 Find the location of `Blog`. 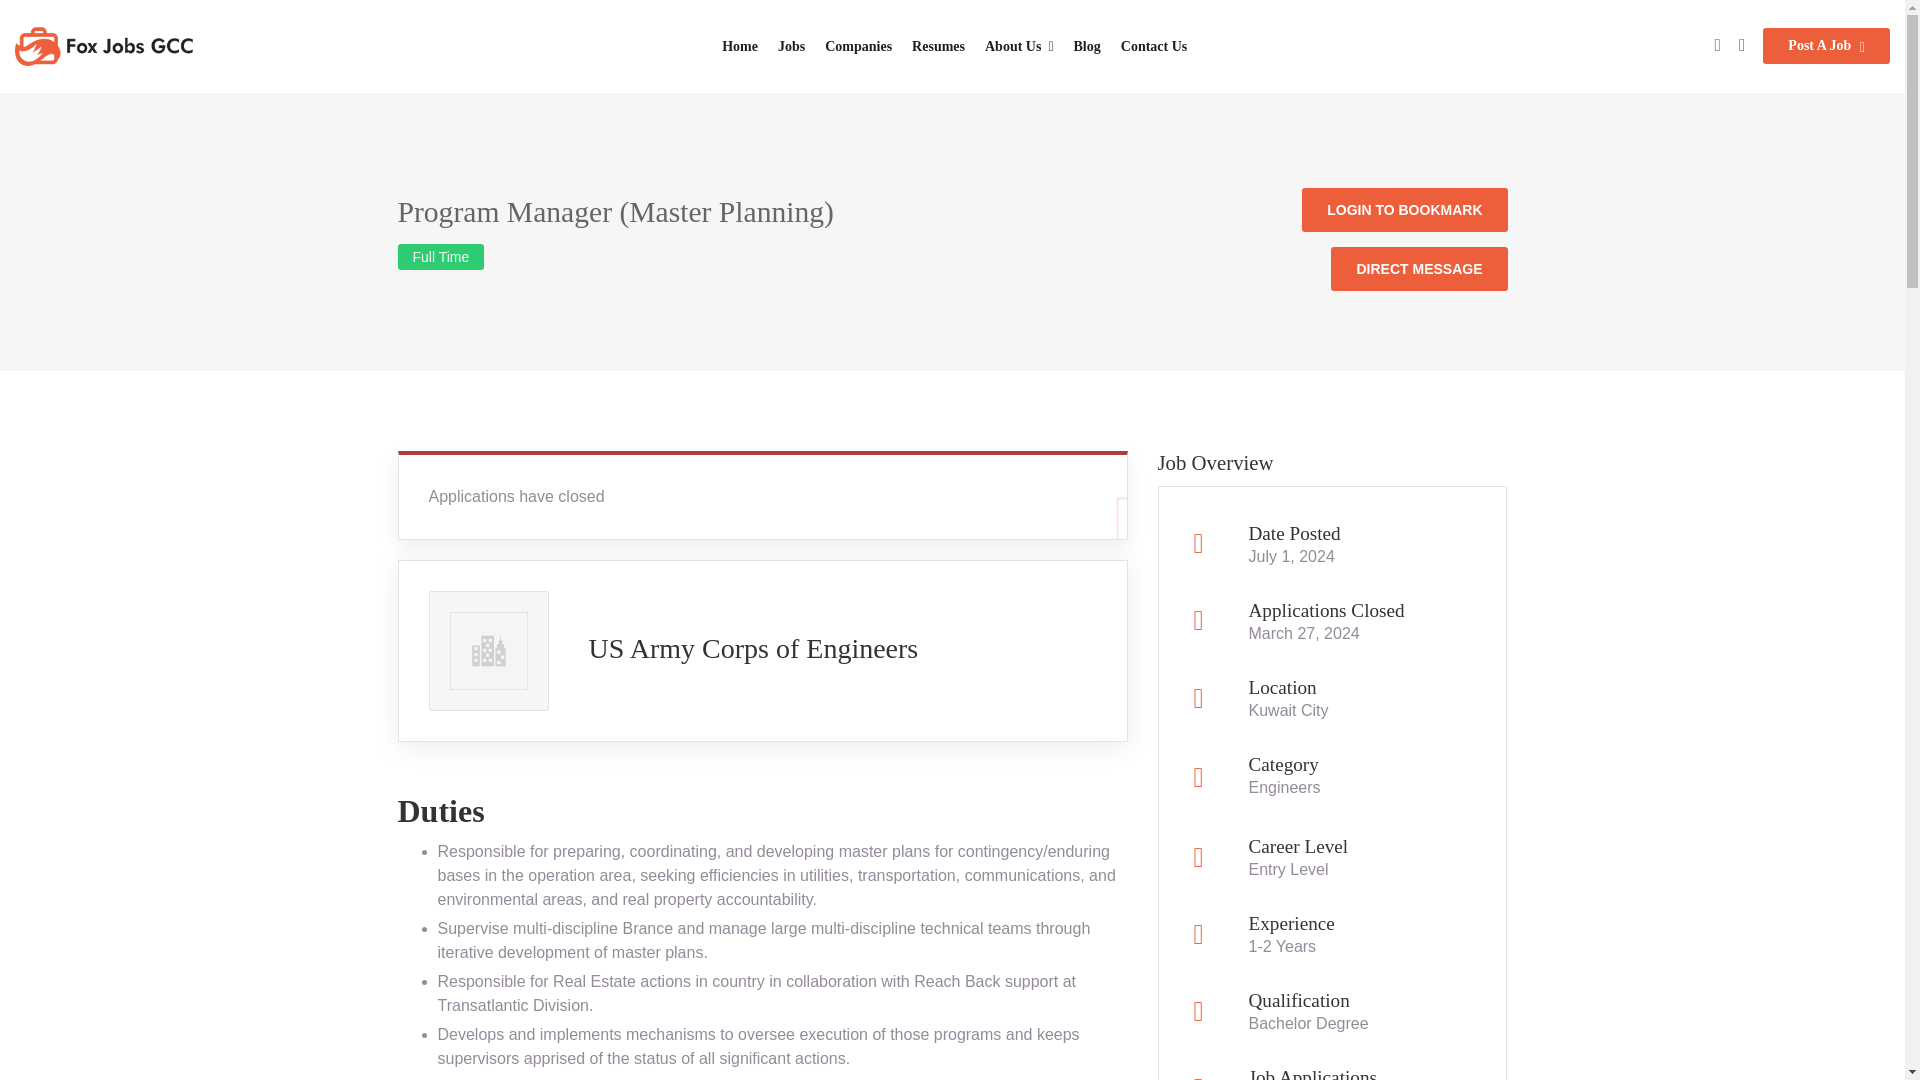

Blog is located at coordinates (1086, 46).